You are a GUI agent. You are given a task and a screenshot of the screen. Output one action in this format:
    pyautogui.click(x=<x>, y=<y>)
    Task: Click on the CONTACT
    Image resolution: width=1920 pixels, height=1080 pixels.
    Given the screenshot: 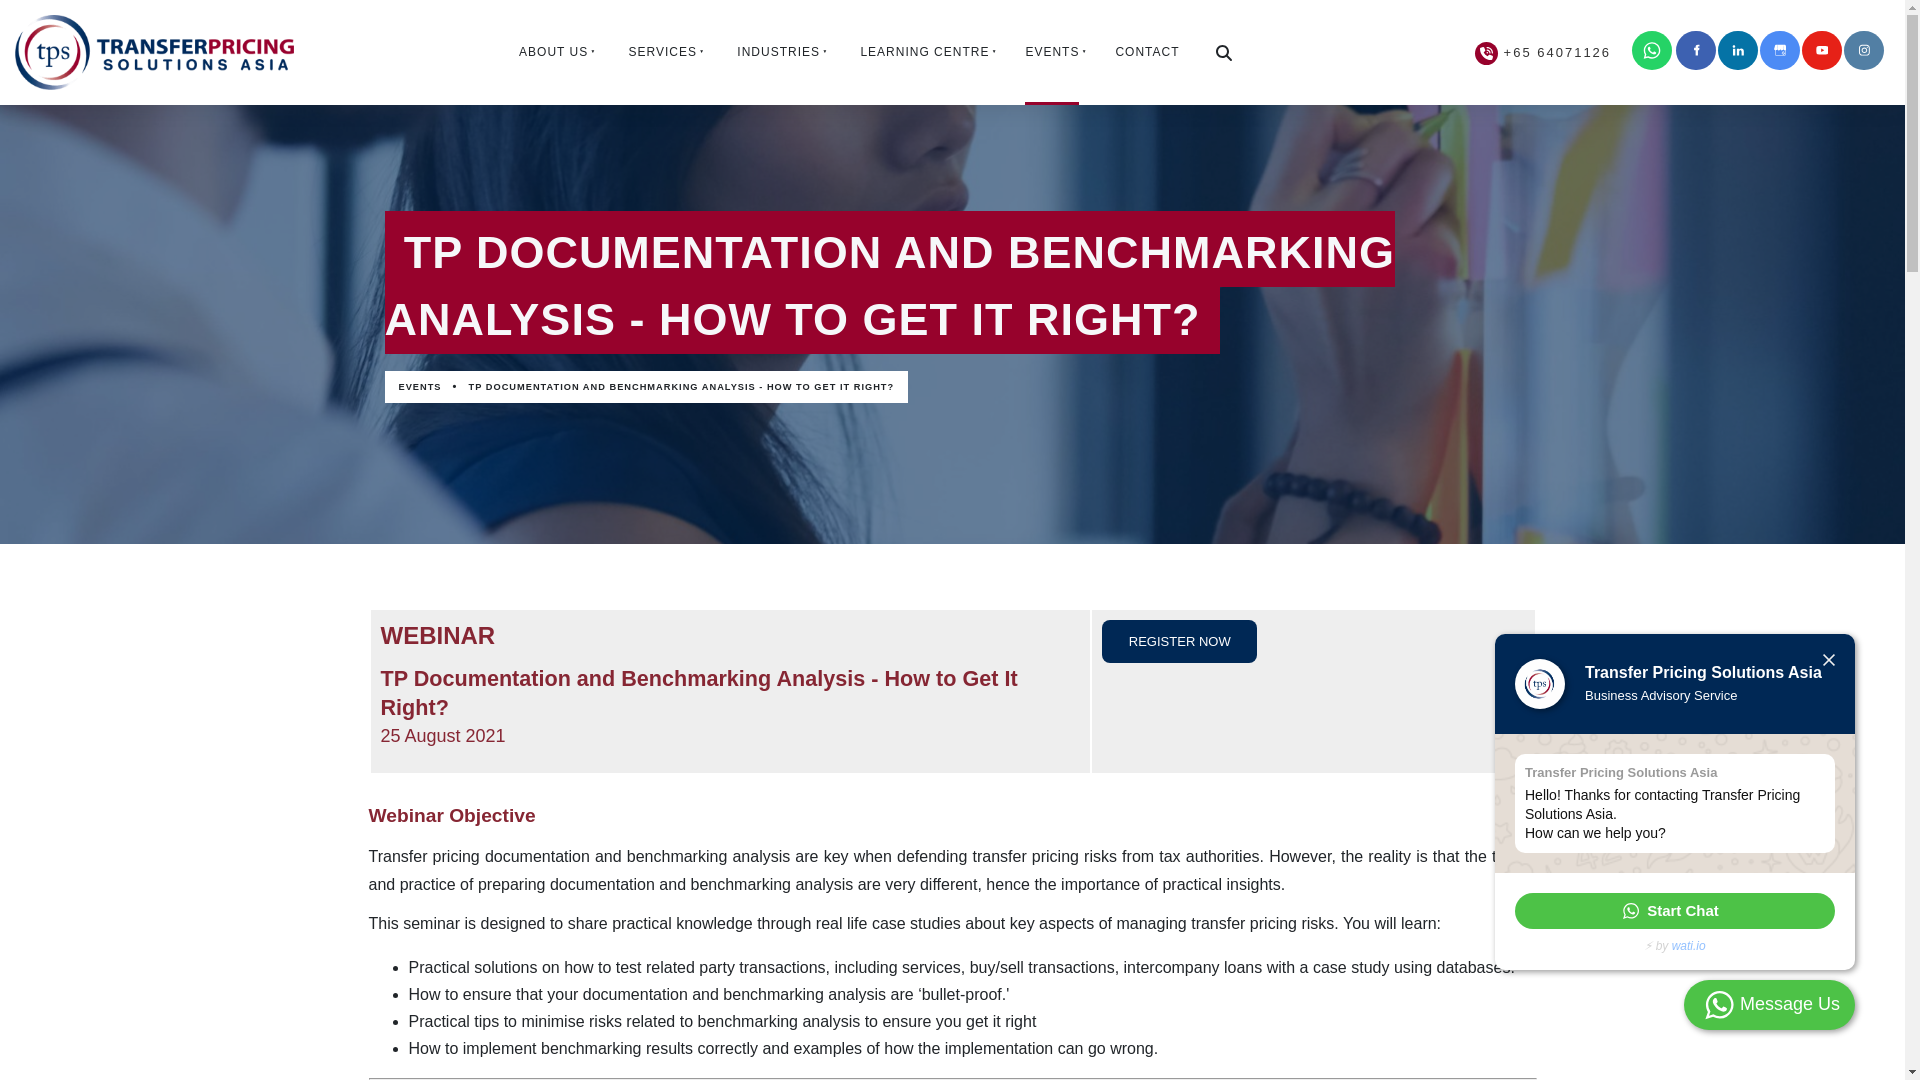 What is the action you would take?
    pyautogui.click(x=1146, y=52)
    